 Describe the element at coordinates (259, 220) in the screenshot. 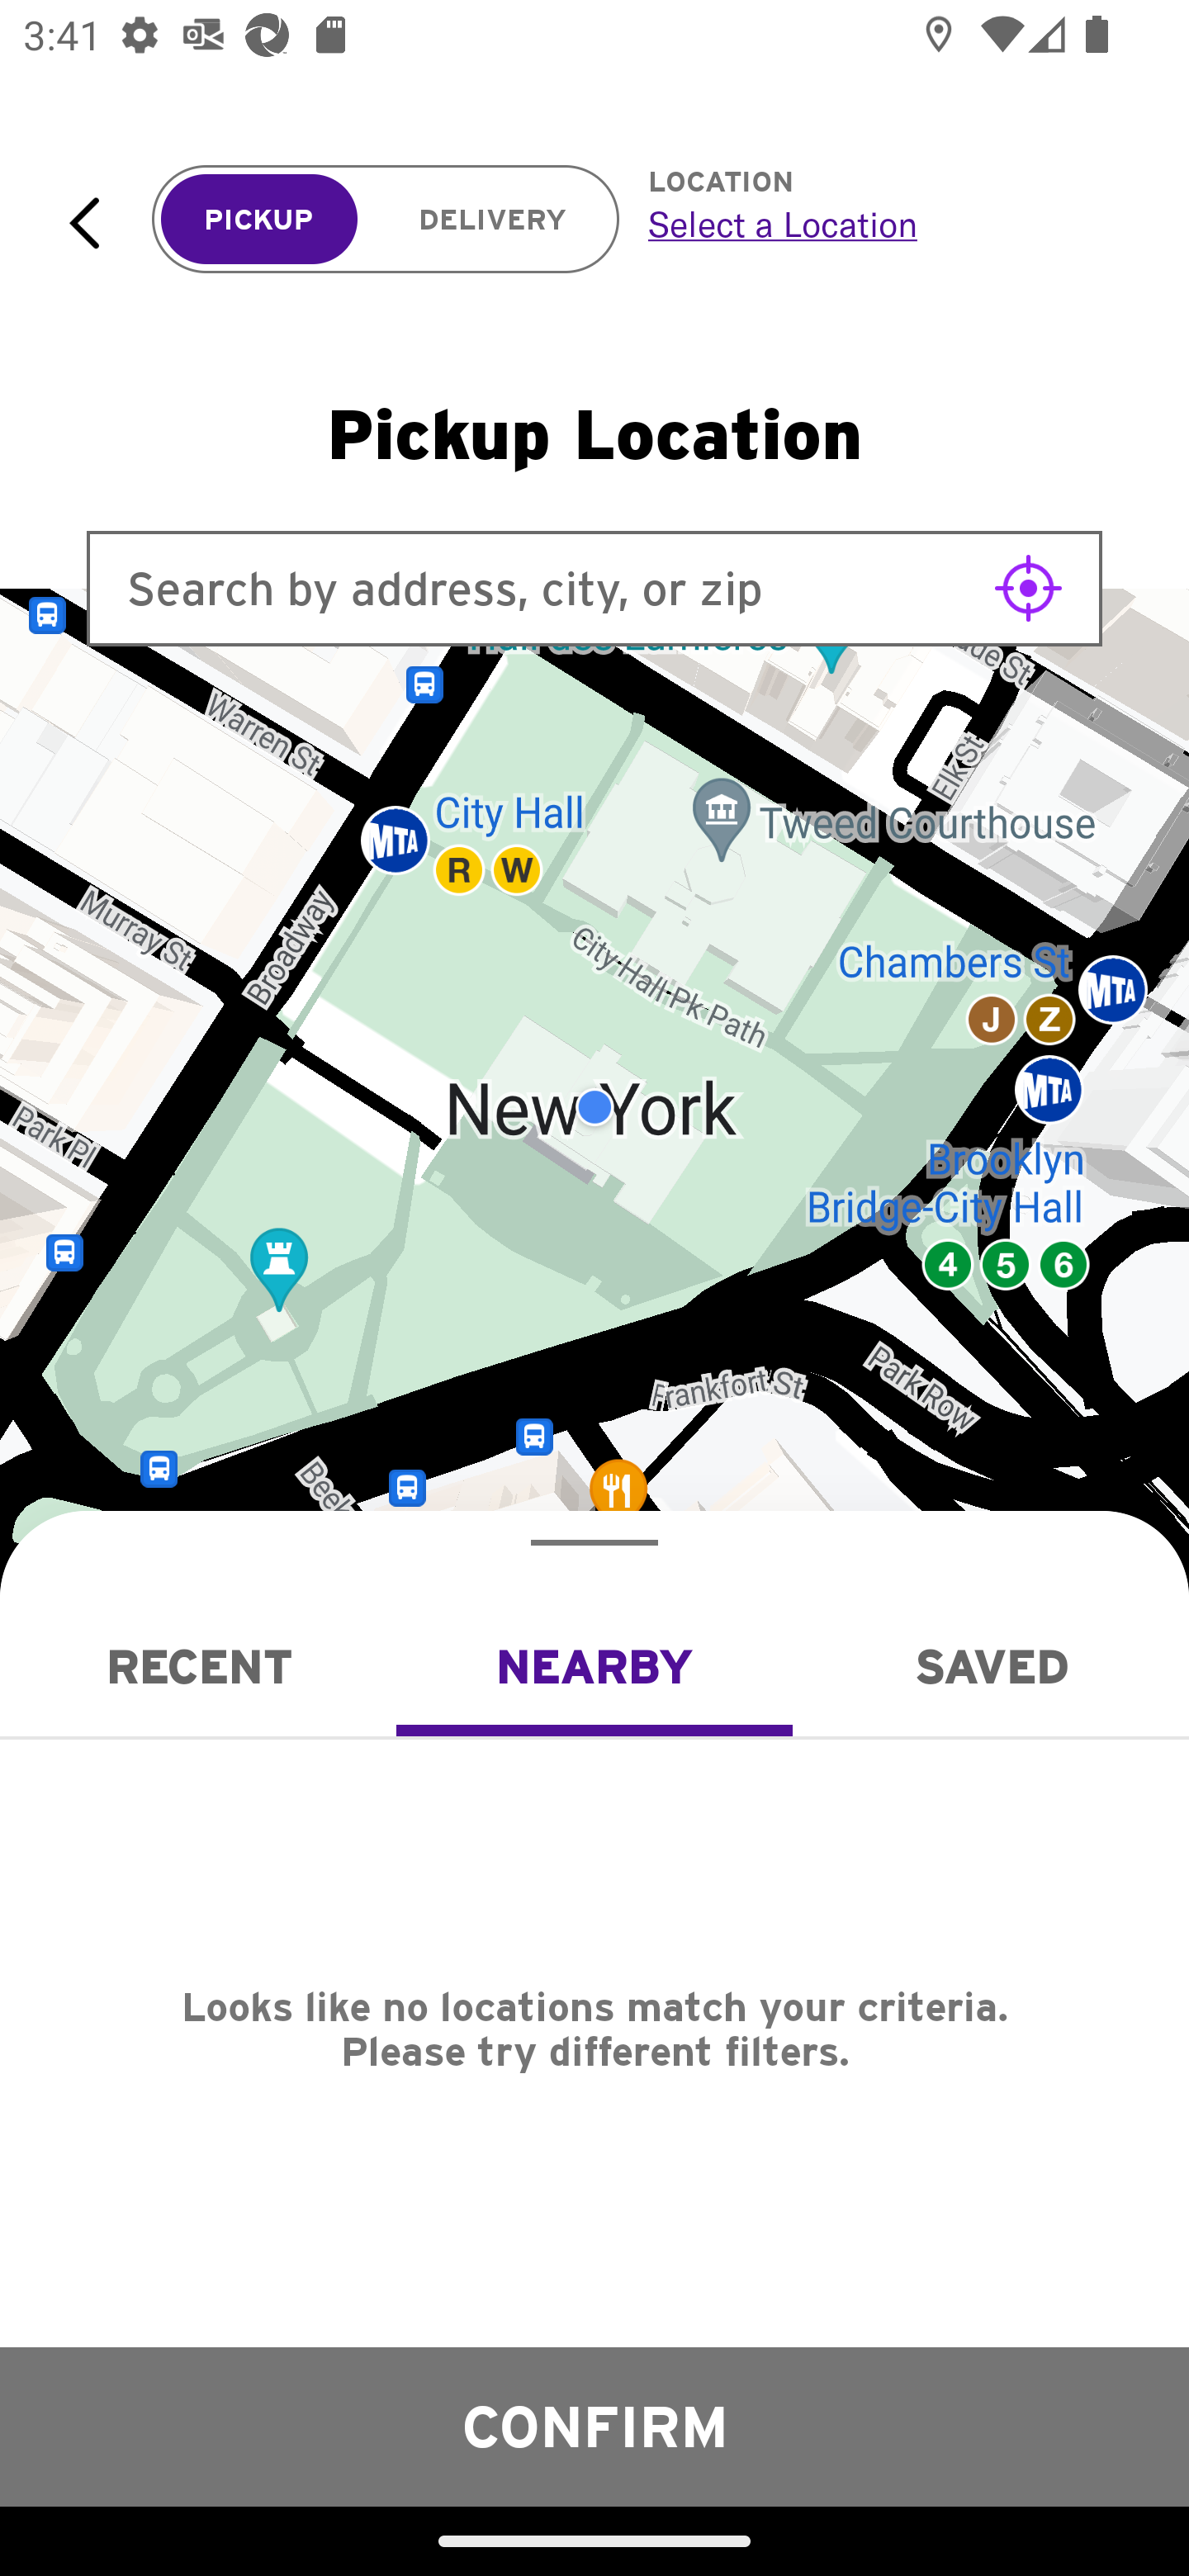

I see `PICKUP` at that location.